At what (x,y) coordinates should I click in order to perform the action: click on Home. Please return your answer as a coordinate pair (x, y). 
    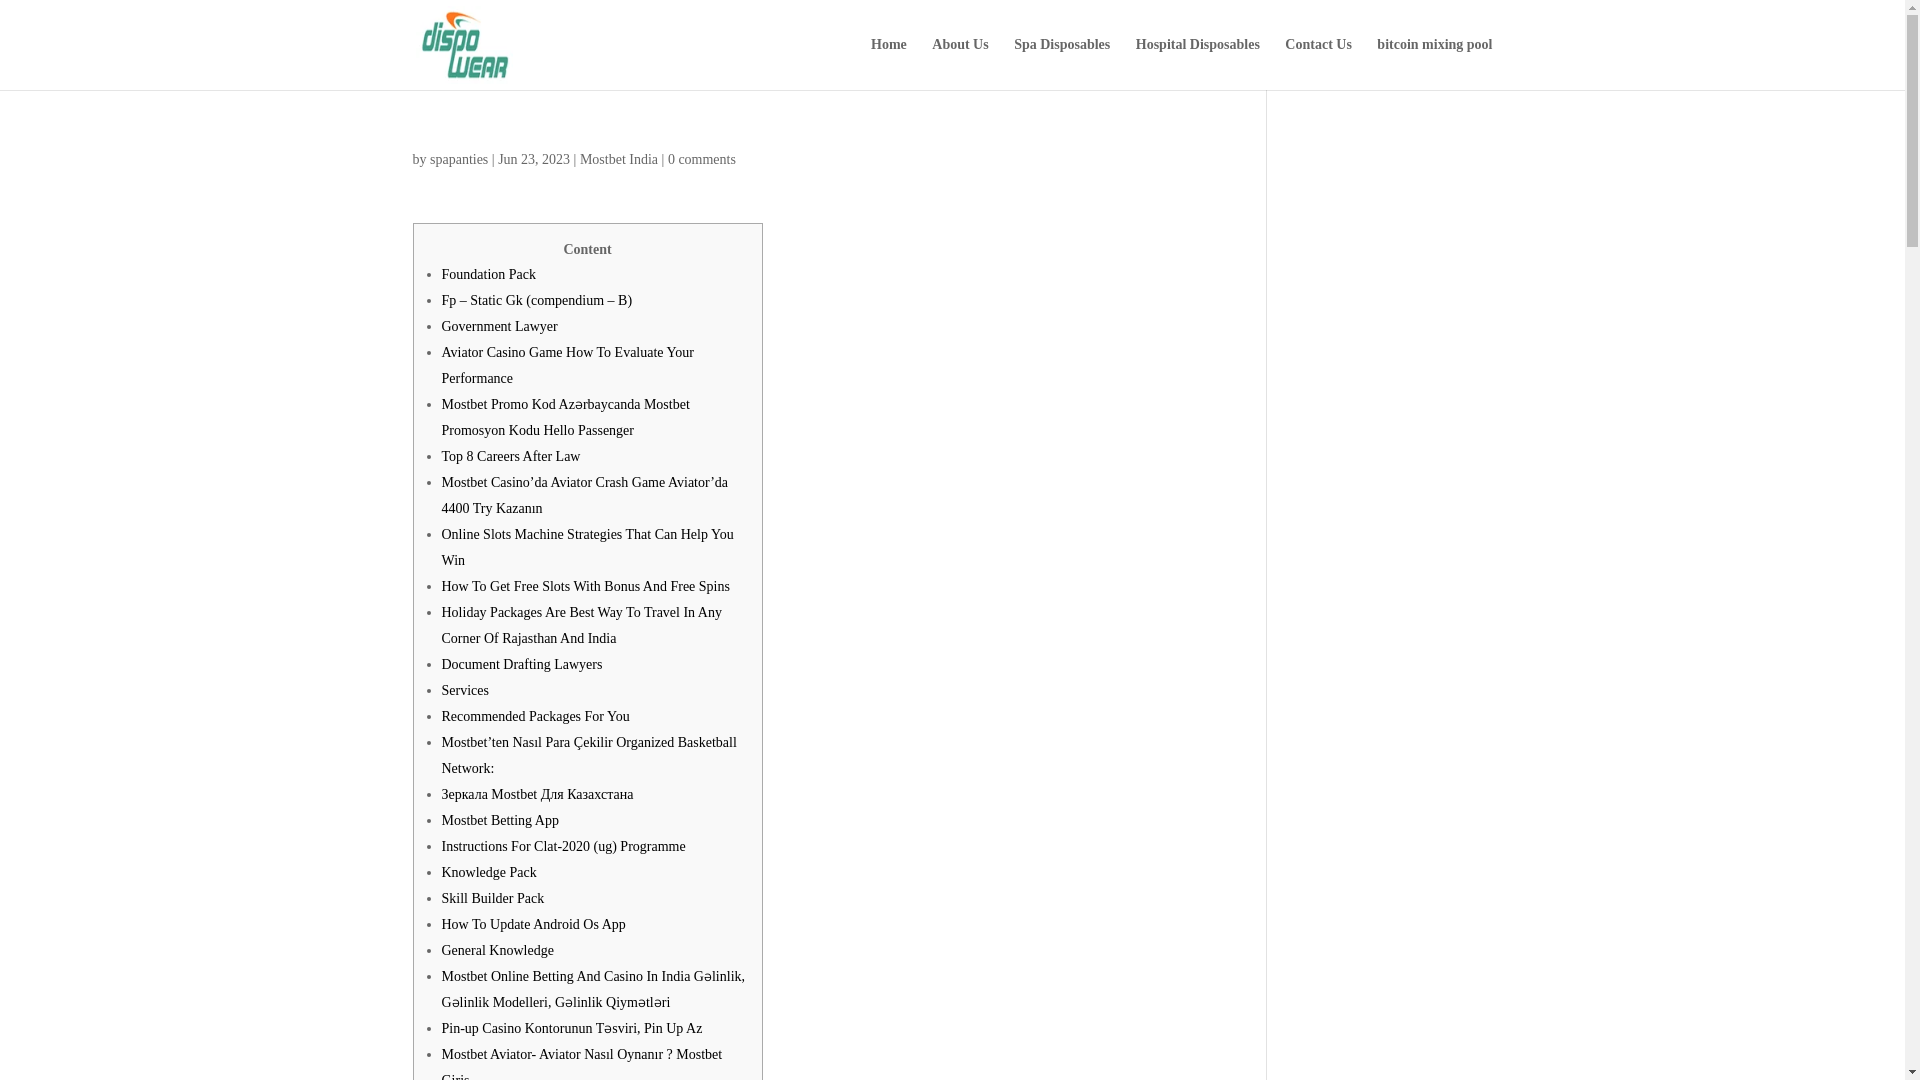
    Looking at the image, I should click on (888, 63).